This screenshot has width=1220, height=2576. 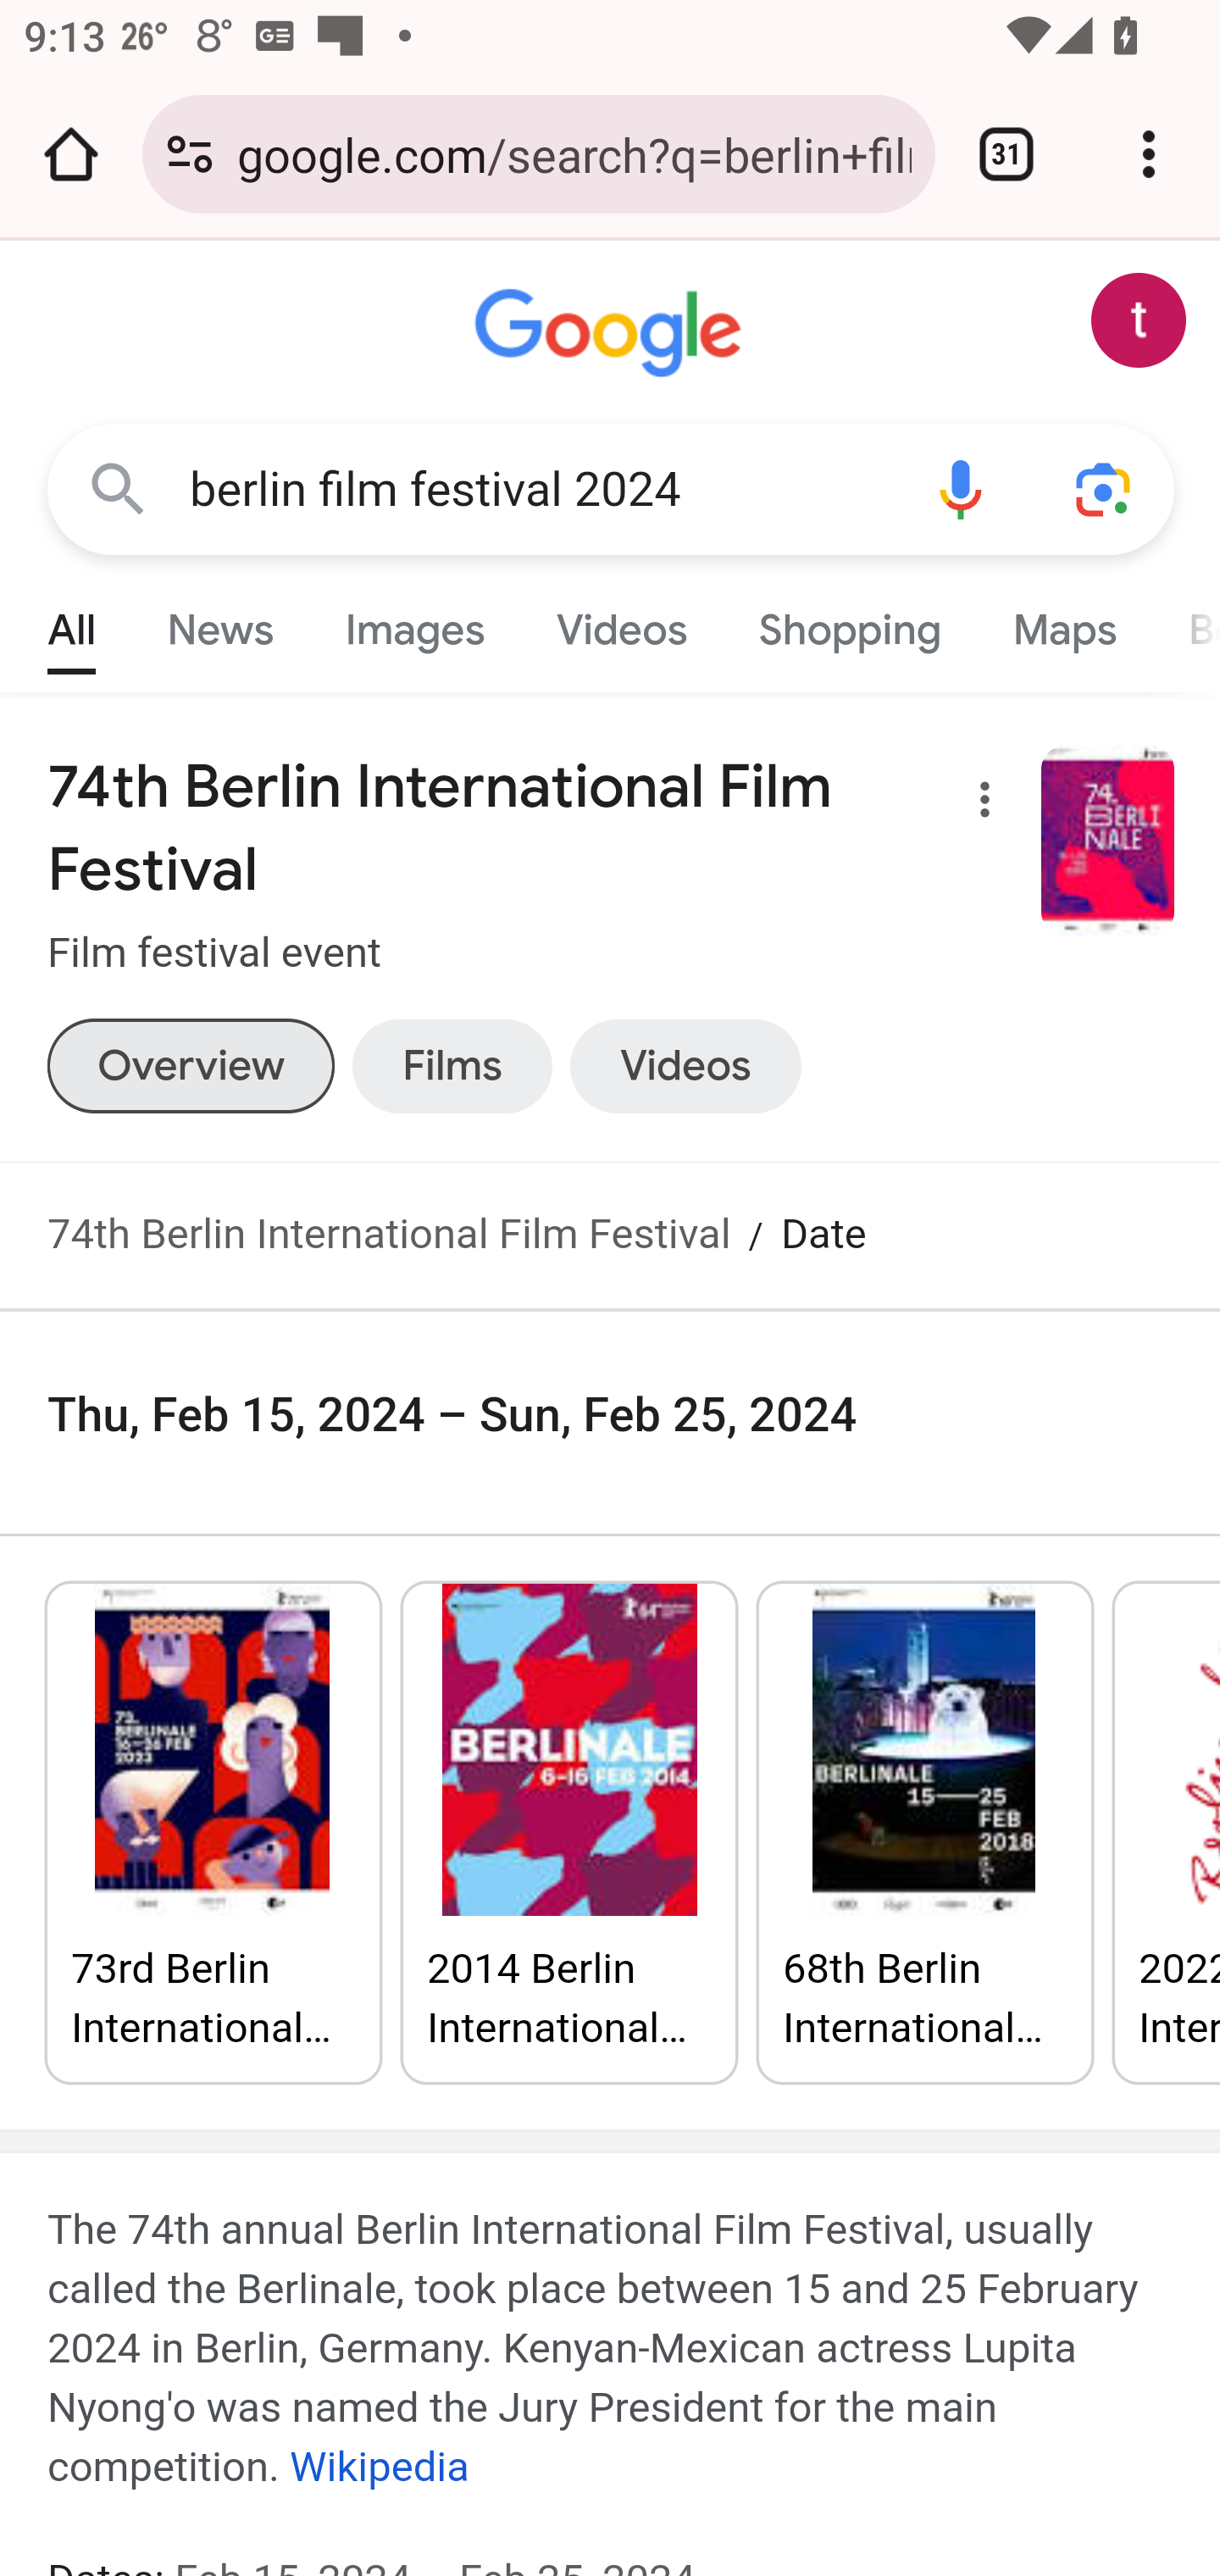 What do you see at coordinates (378, 2466) in the screenshot?
I see `Wikipedia` at bounding box center [378, 2466].